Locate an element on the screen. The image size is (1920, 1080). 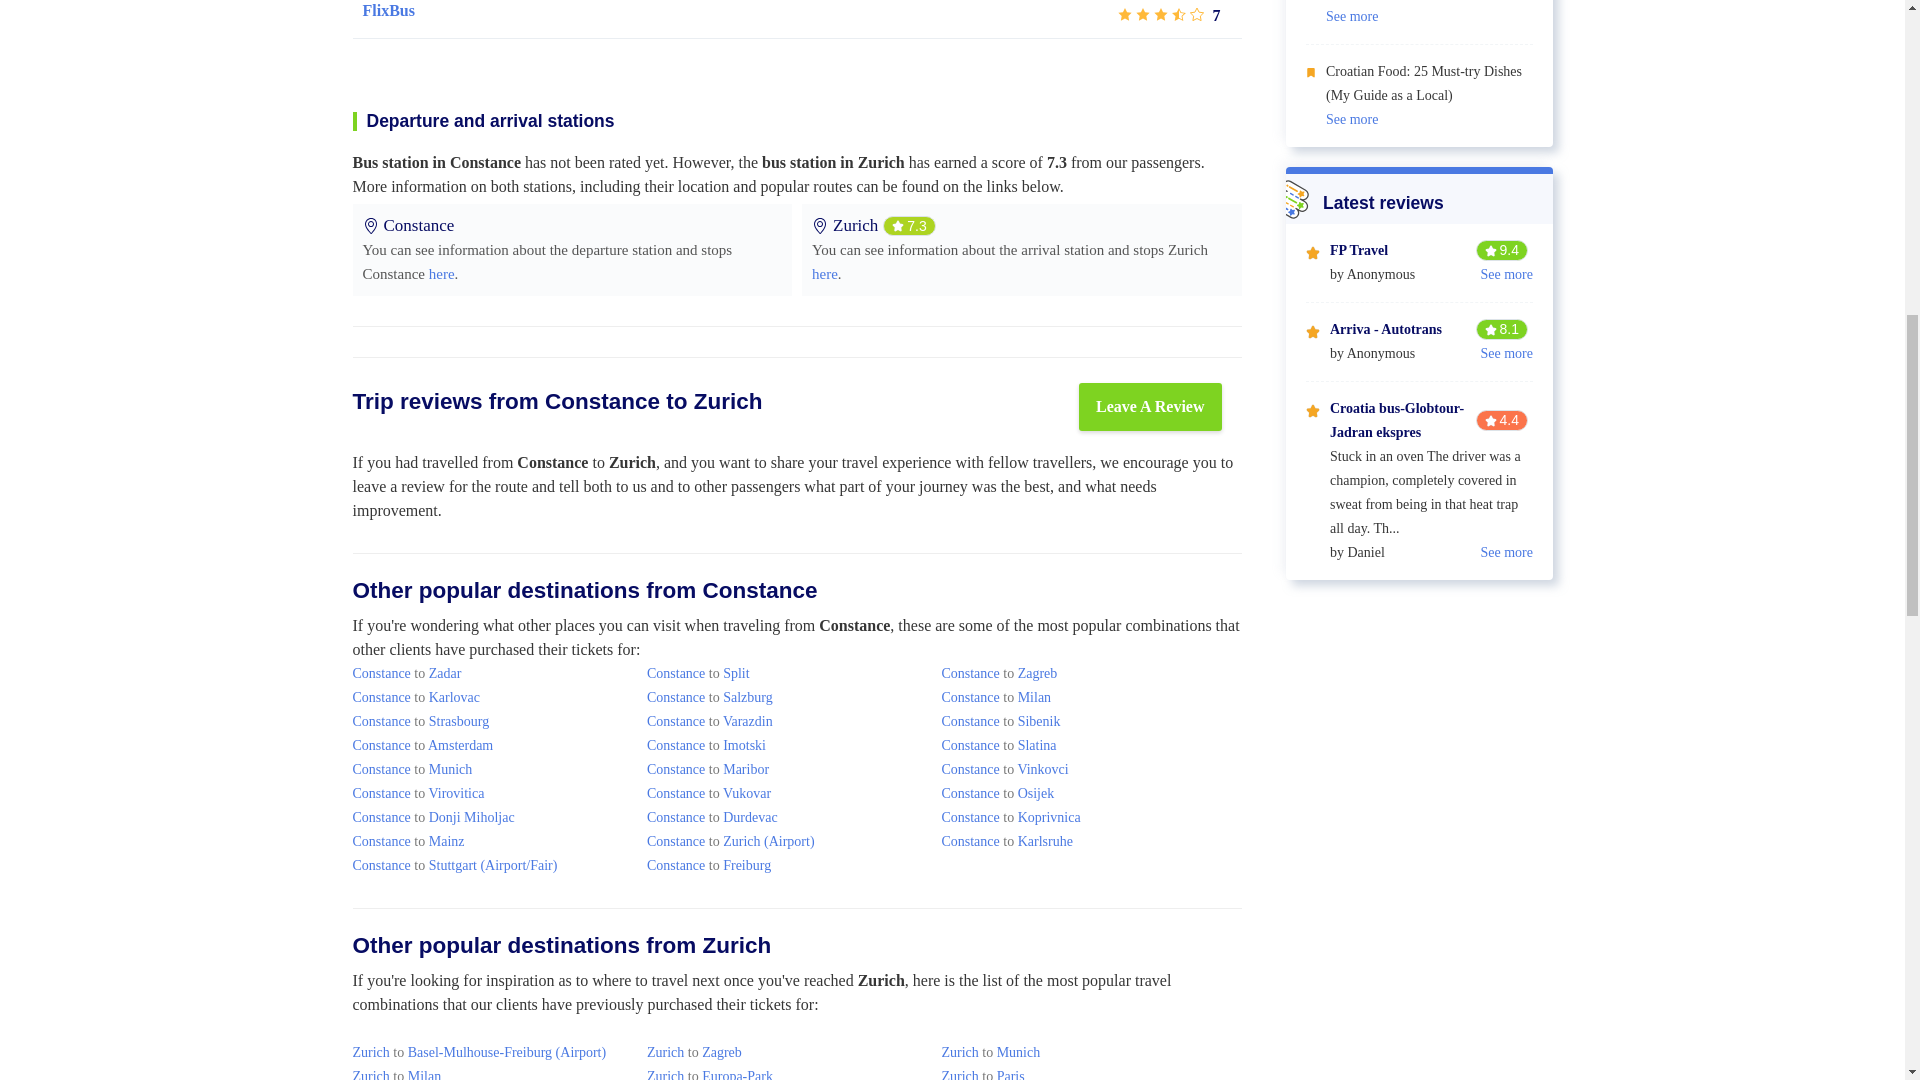
Constance to Strasbourg is located at coordinates (420, 721).